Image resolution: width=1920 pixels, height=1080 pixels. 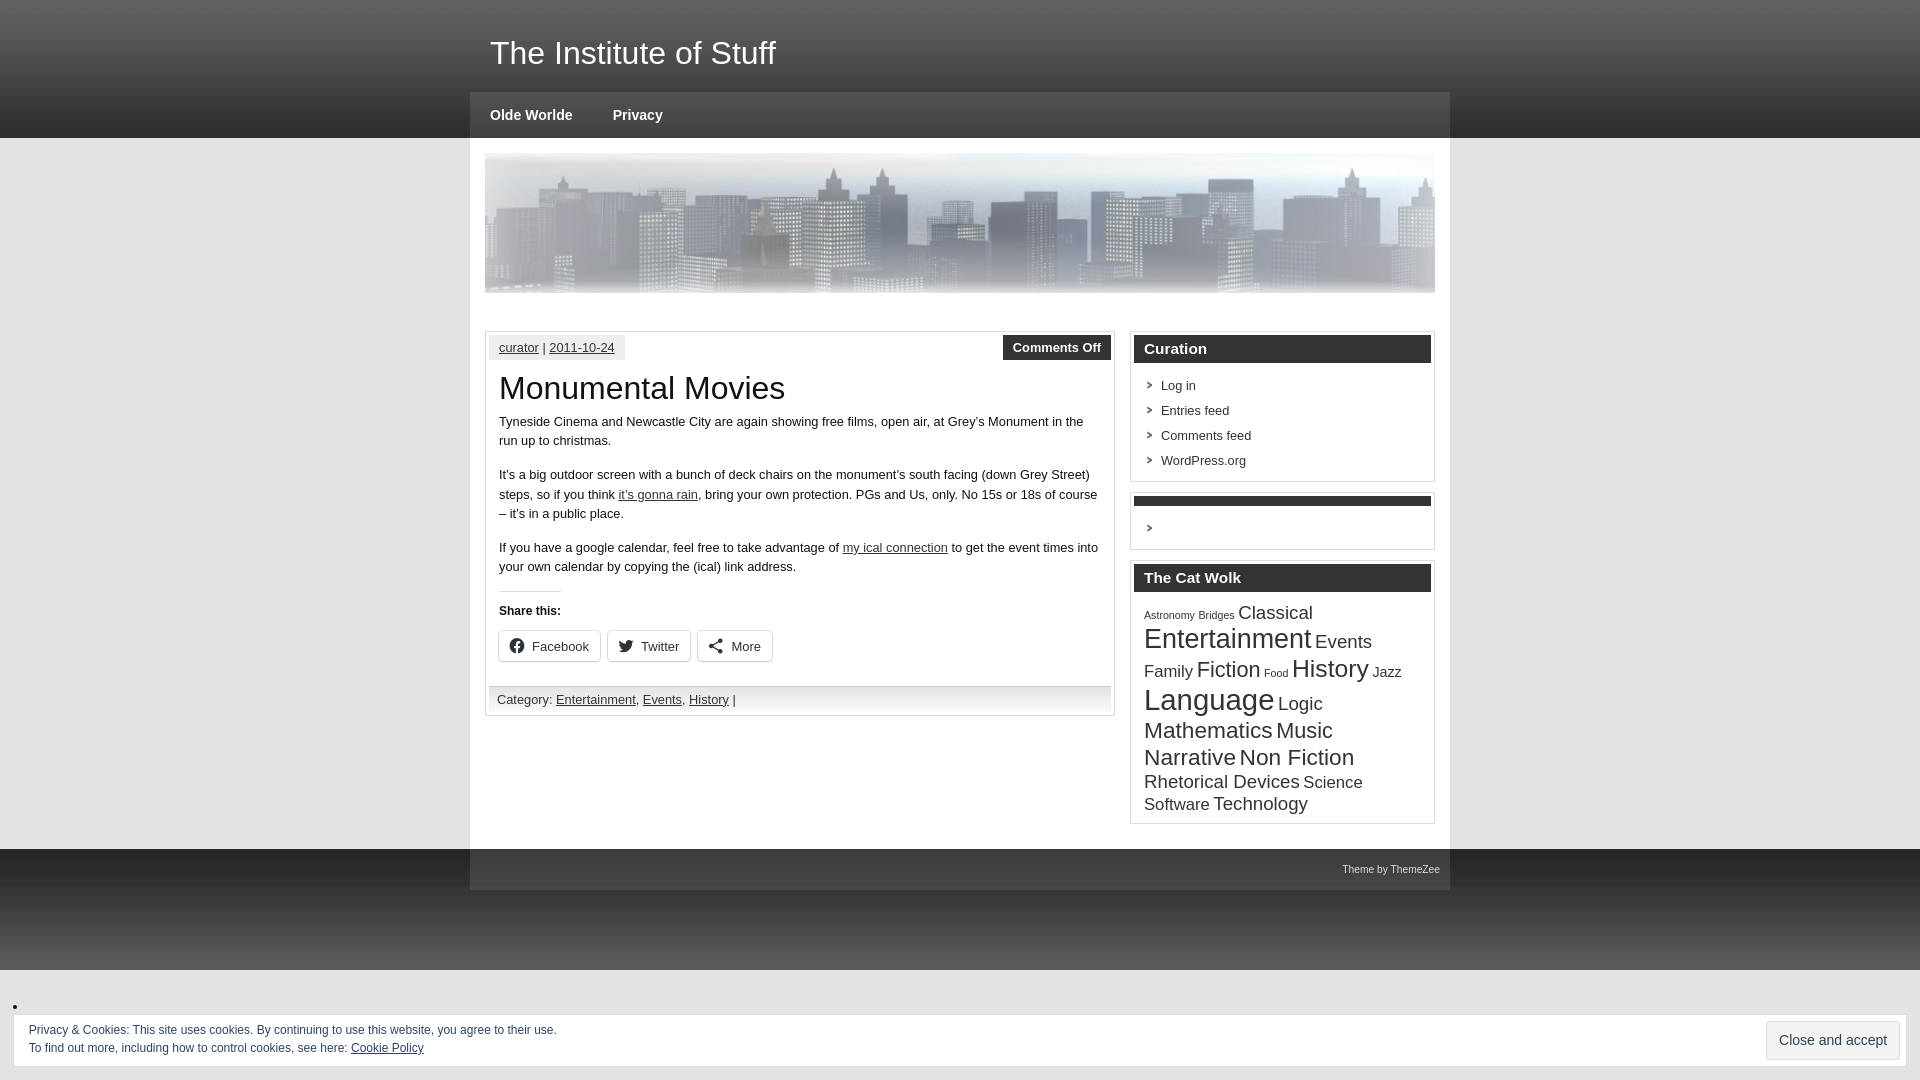 I want to click on Fiction, so click(x=1228, y=668).